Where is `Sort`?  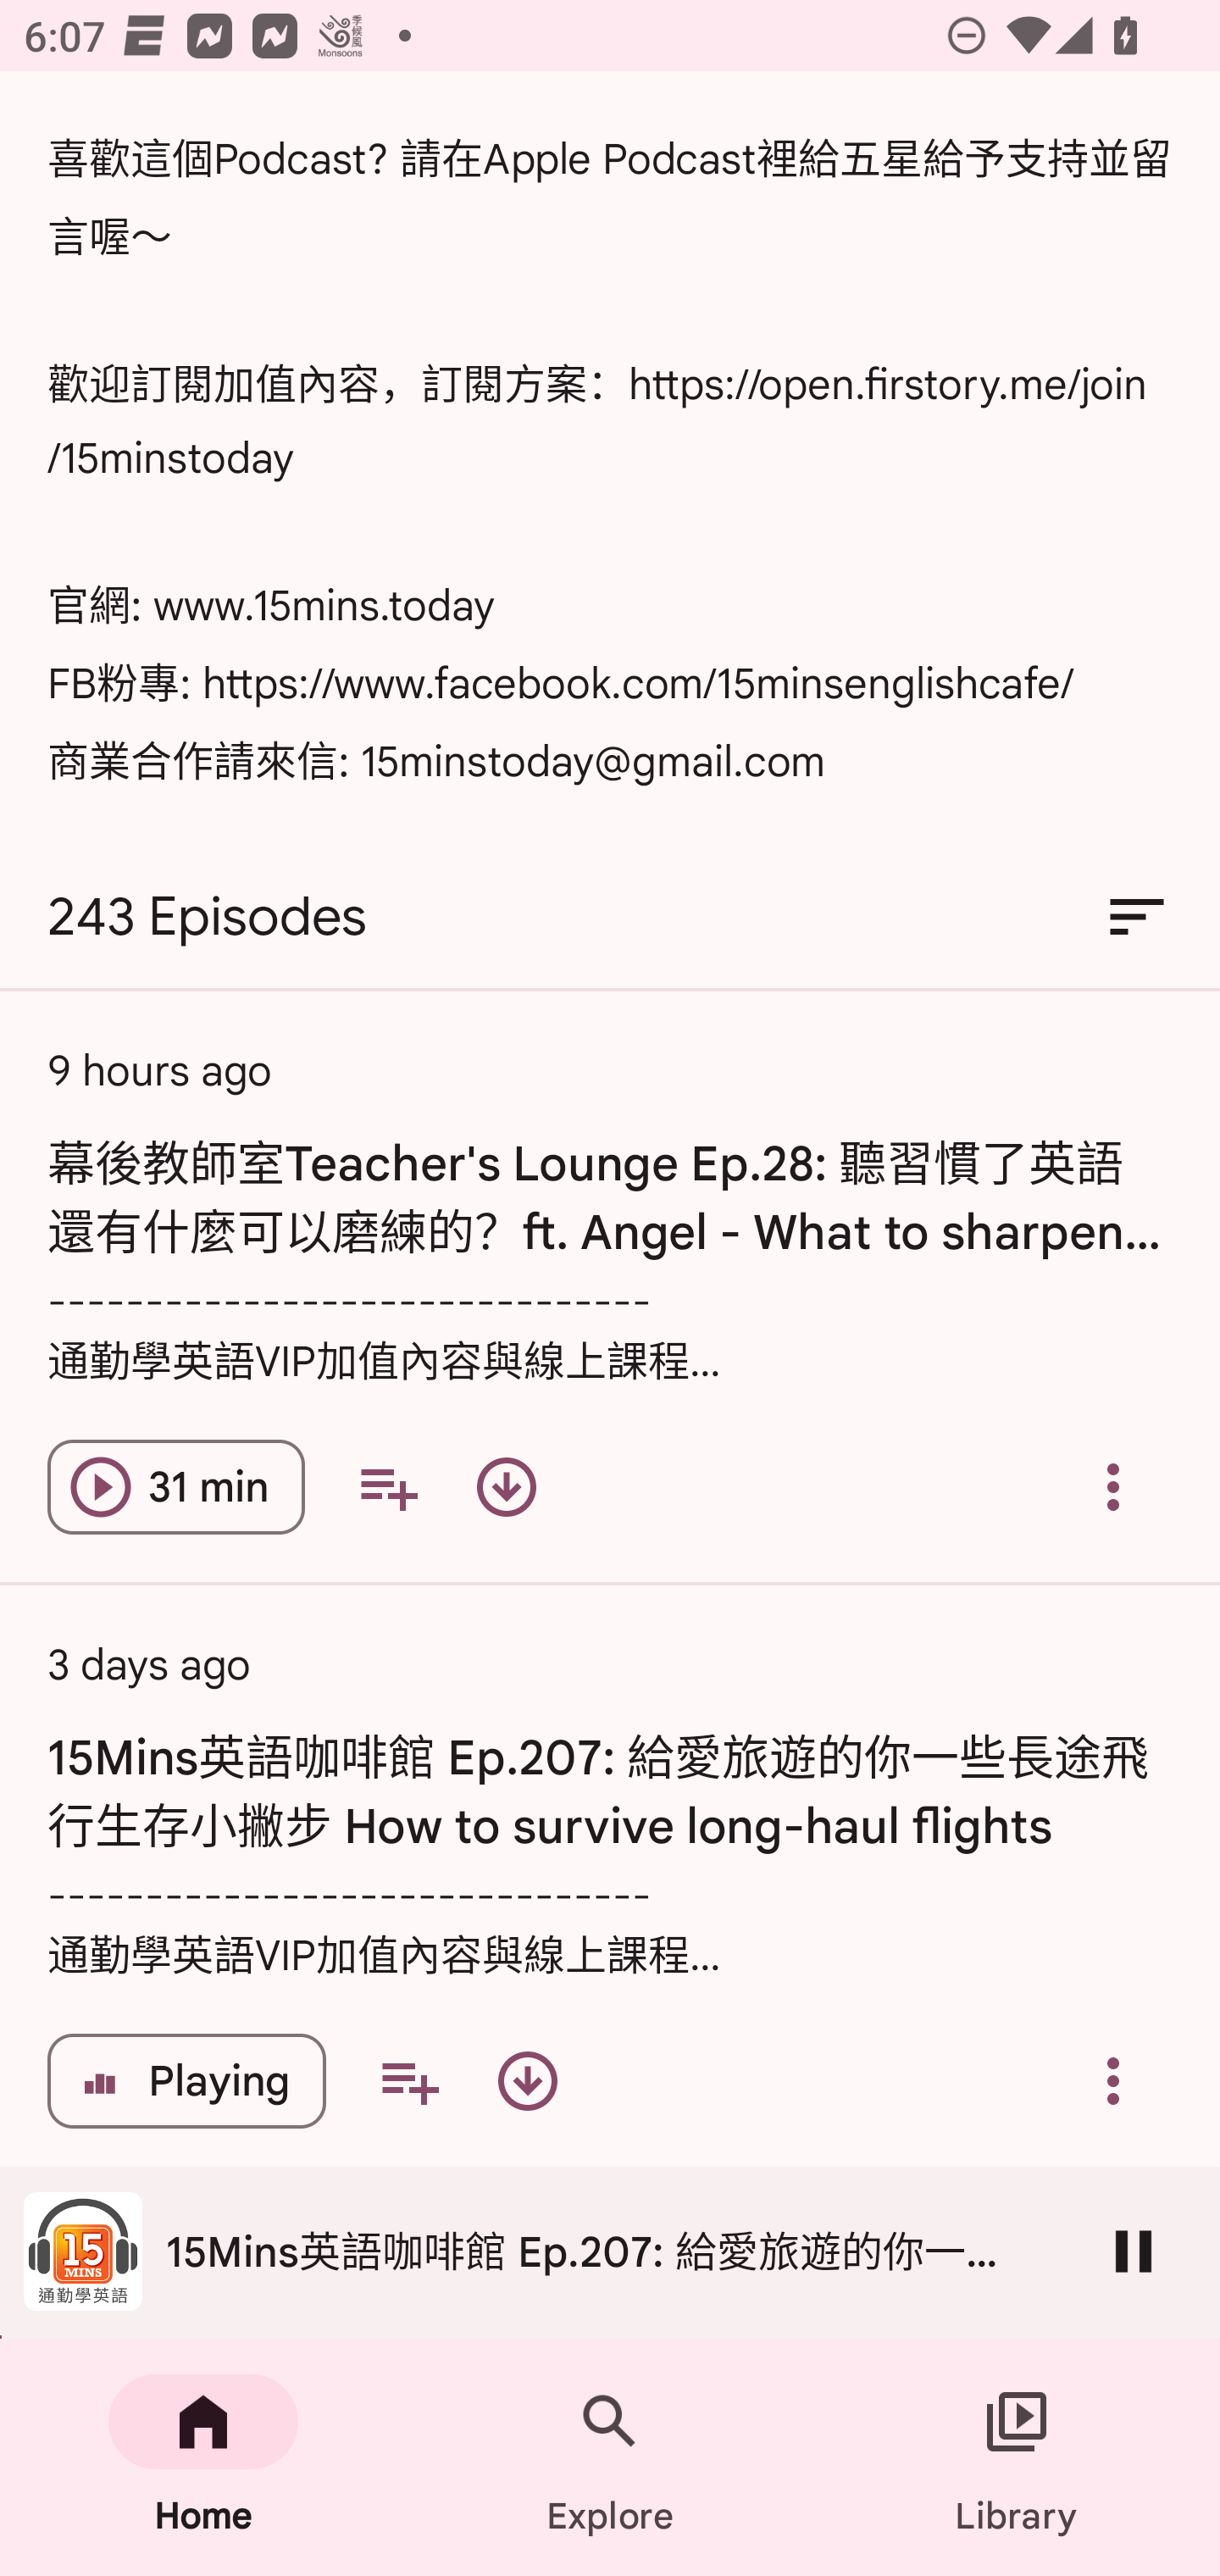
Sort is located at coordinates (1137, 917).